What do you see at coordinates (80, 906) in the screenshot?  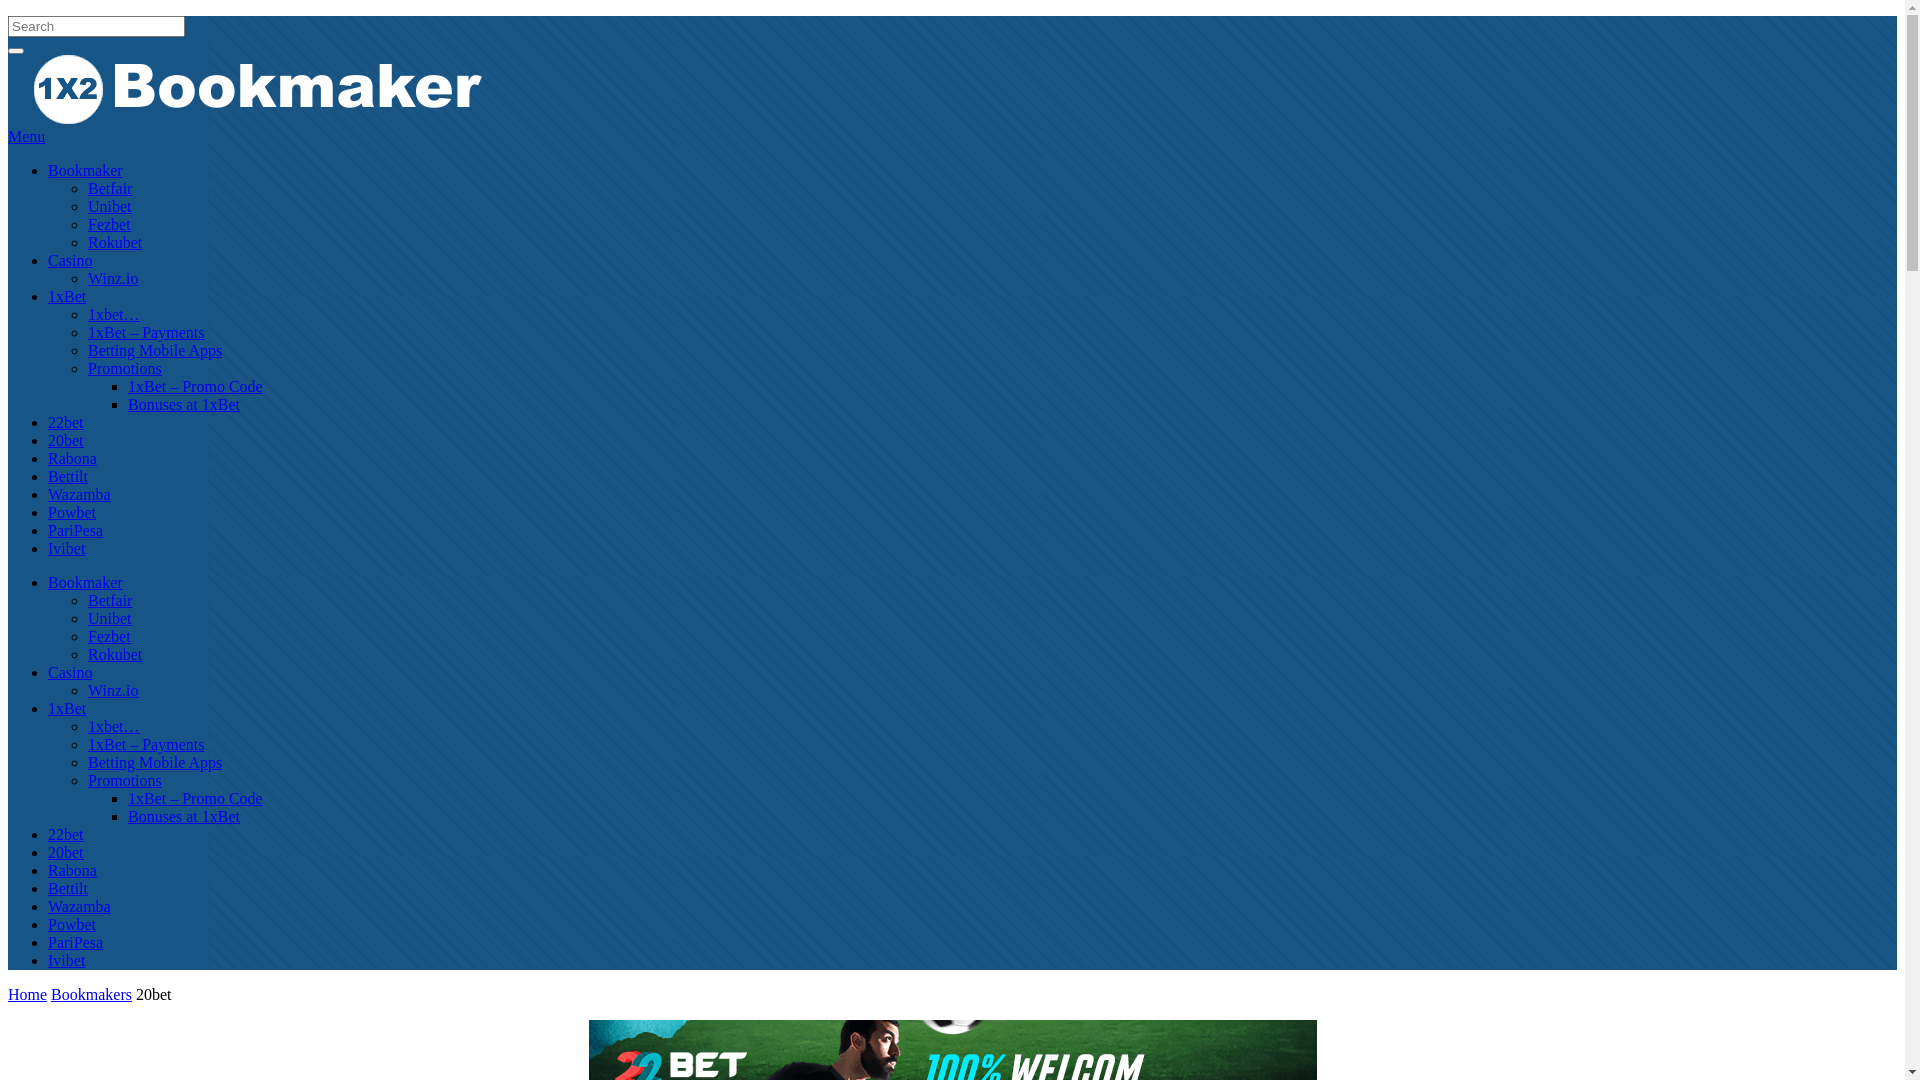 I see `Wazamba` at bounding box center [80, 906].